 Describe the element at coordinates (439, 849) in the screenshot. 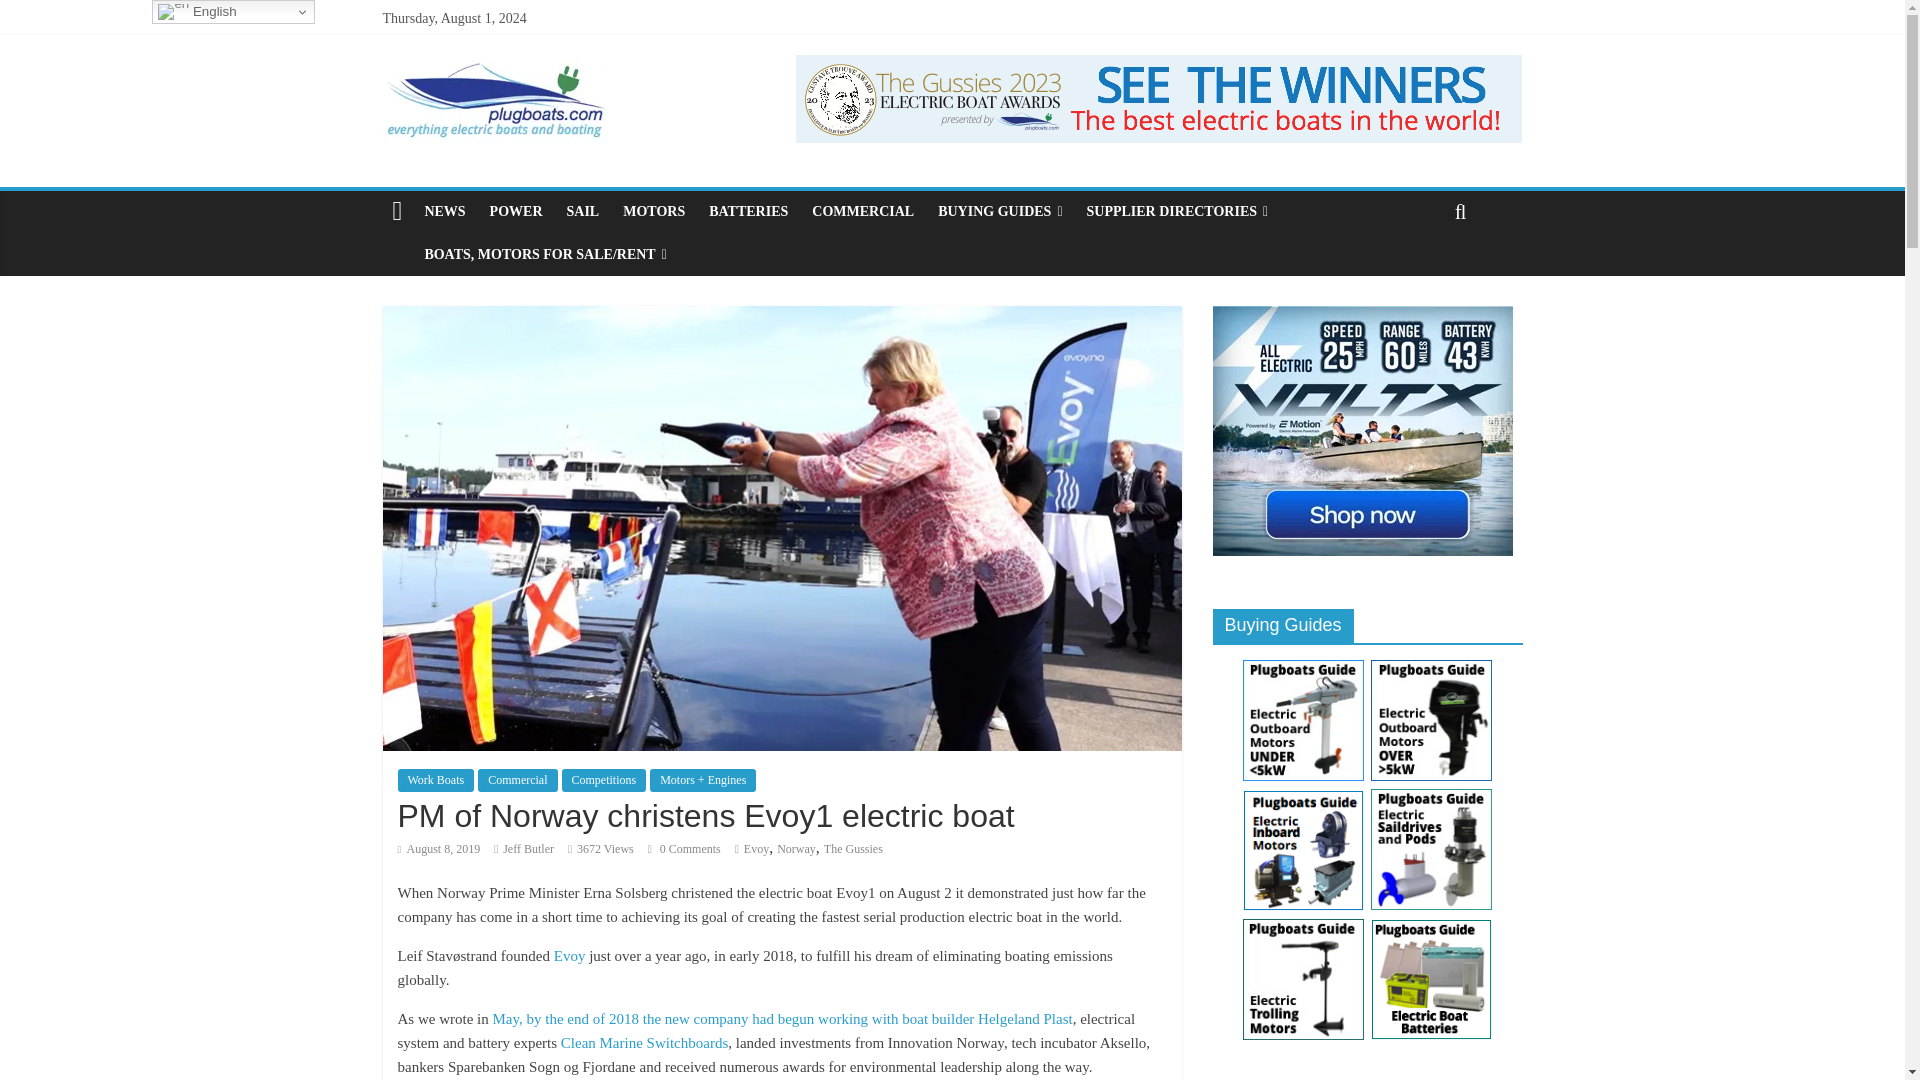

I see `August 8, 2019` at that location.